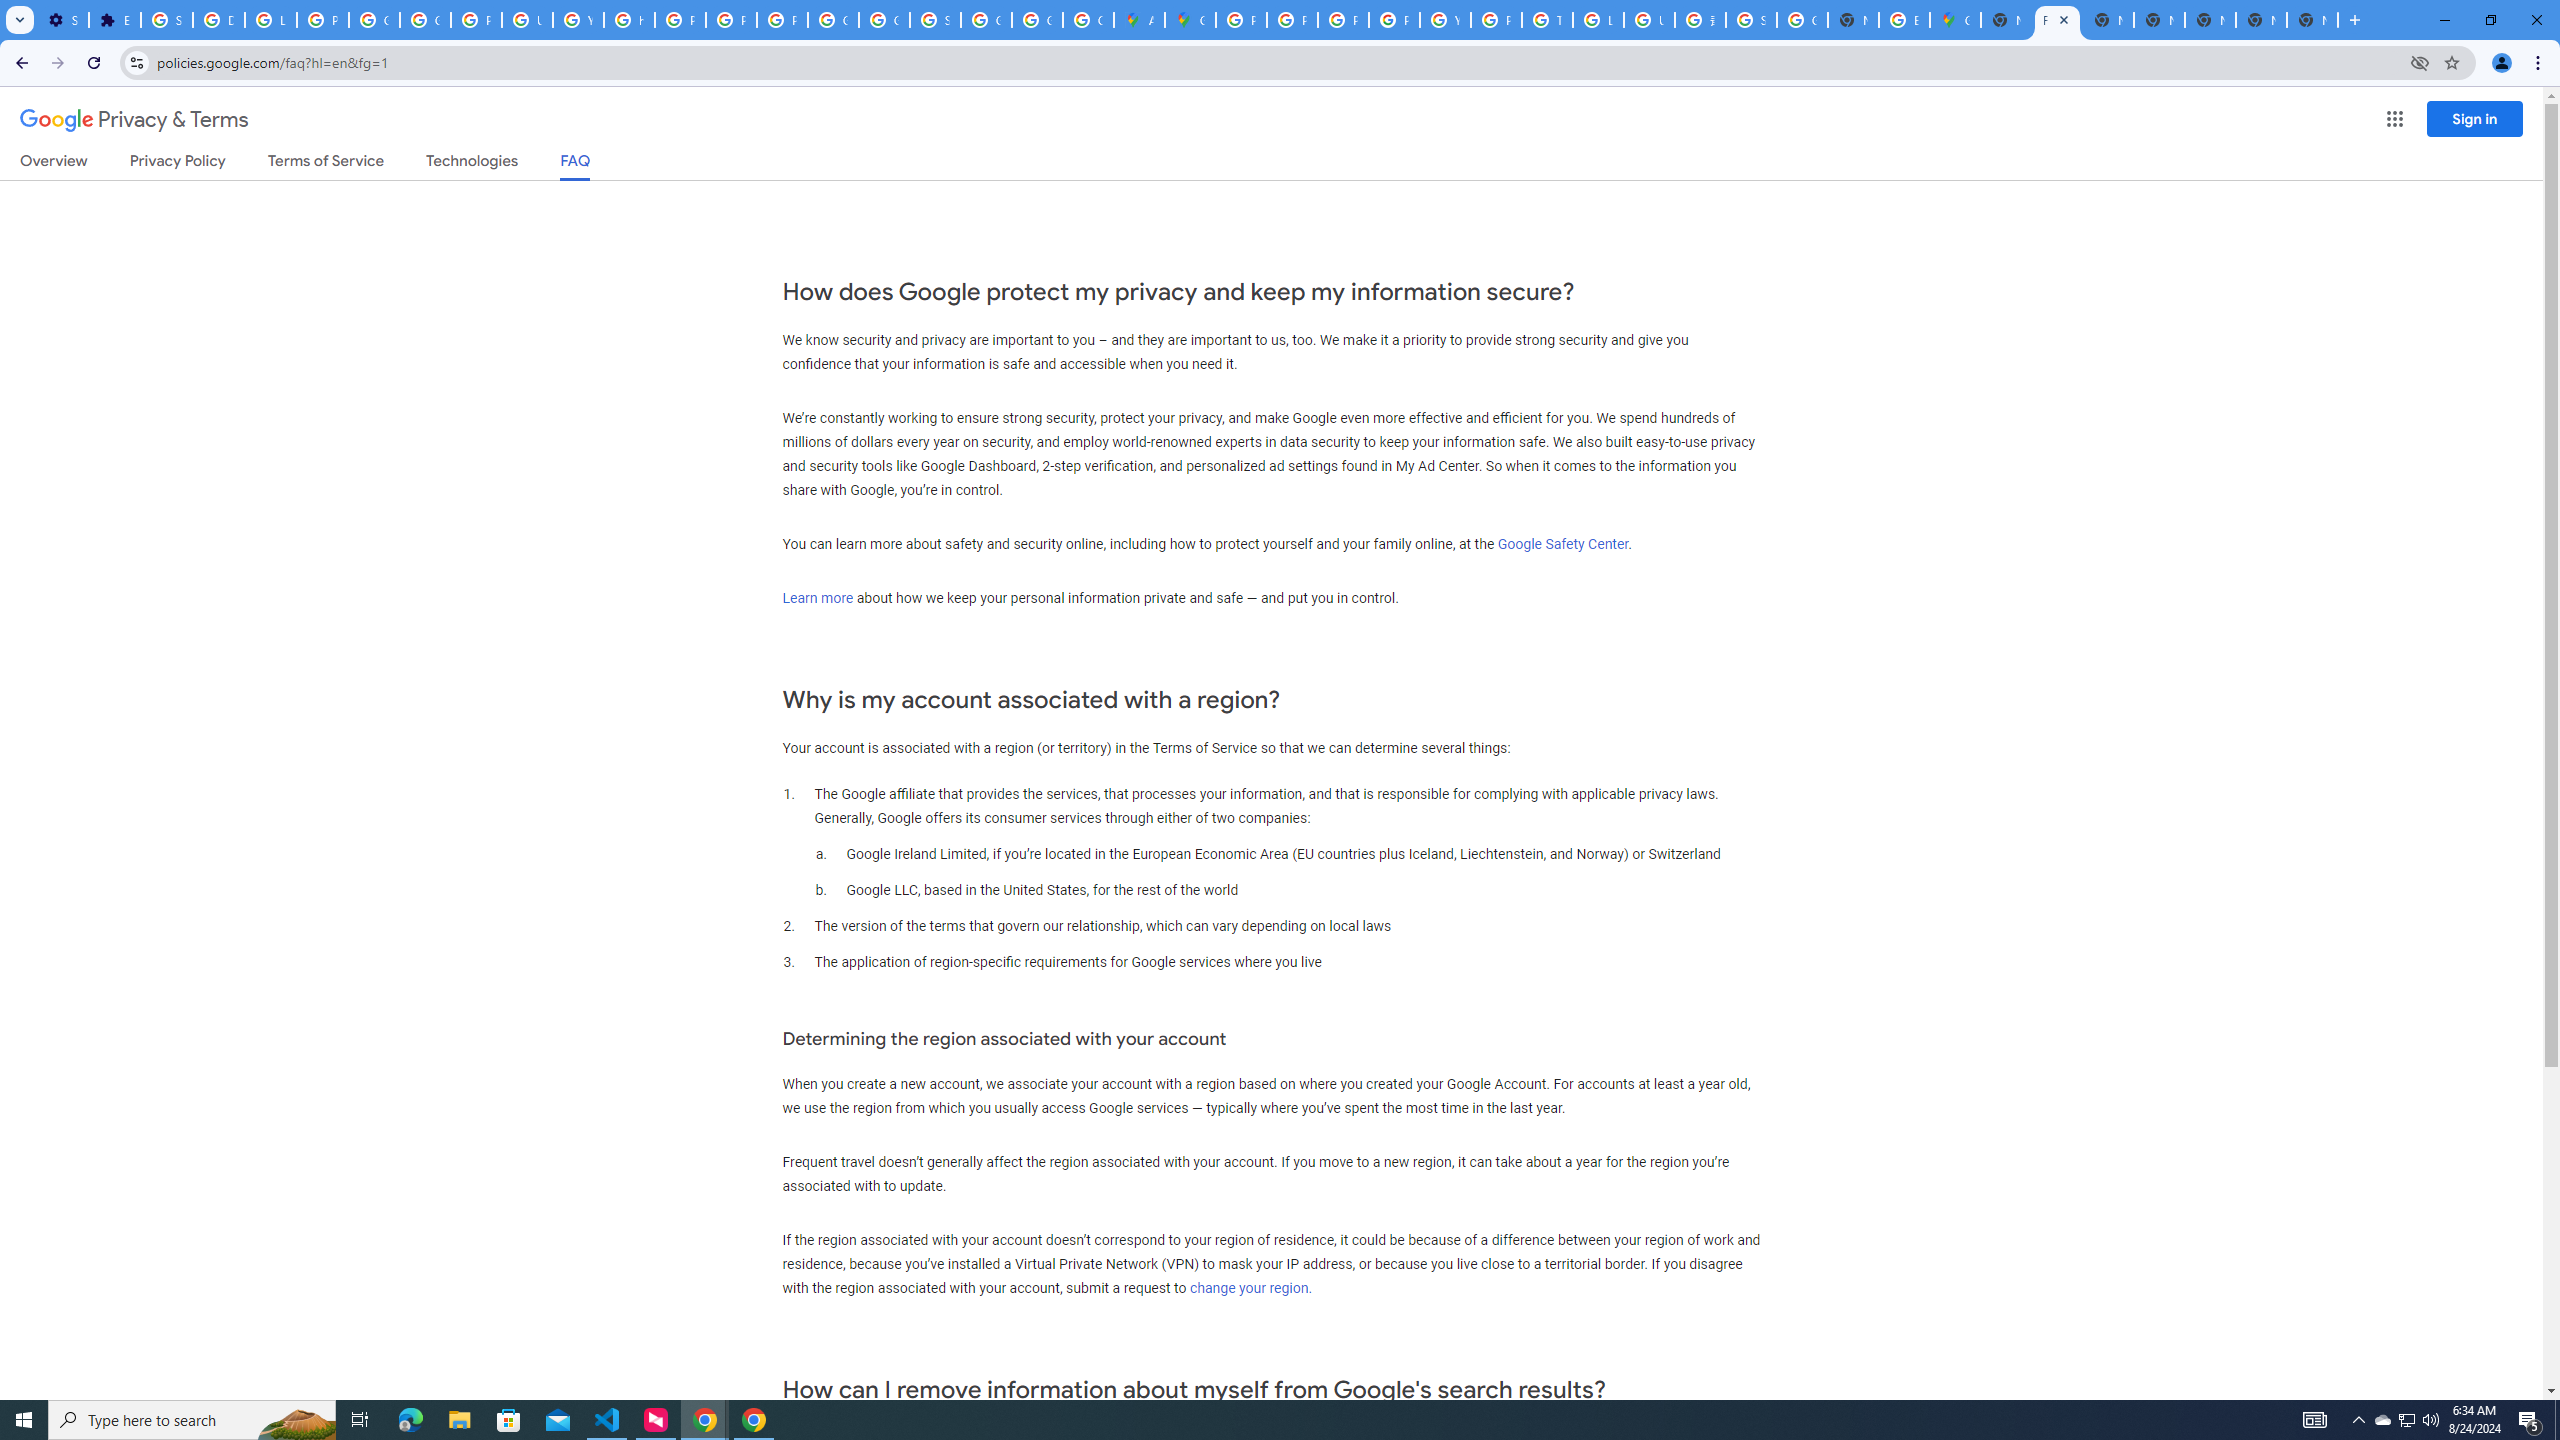 This screenshot has height=1440, width=2560. What do you see at coordinates (2006, 20) in the screenshot?
I see `New Tab` at bounding box center [2006, 20].